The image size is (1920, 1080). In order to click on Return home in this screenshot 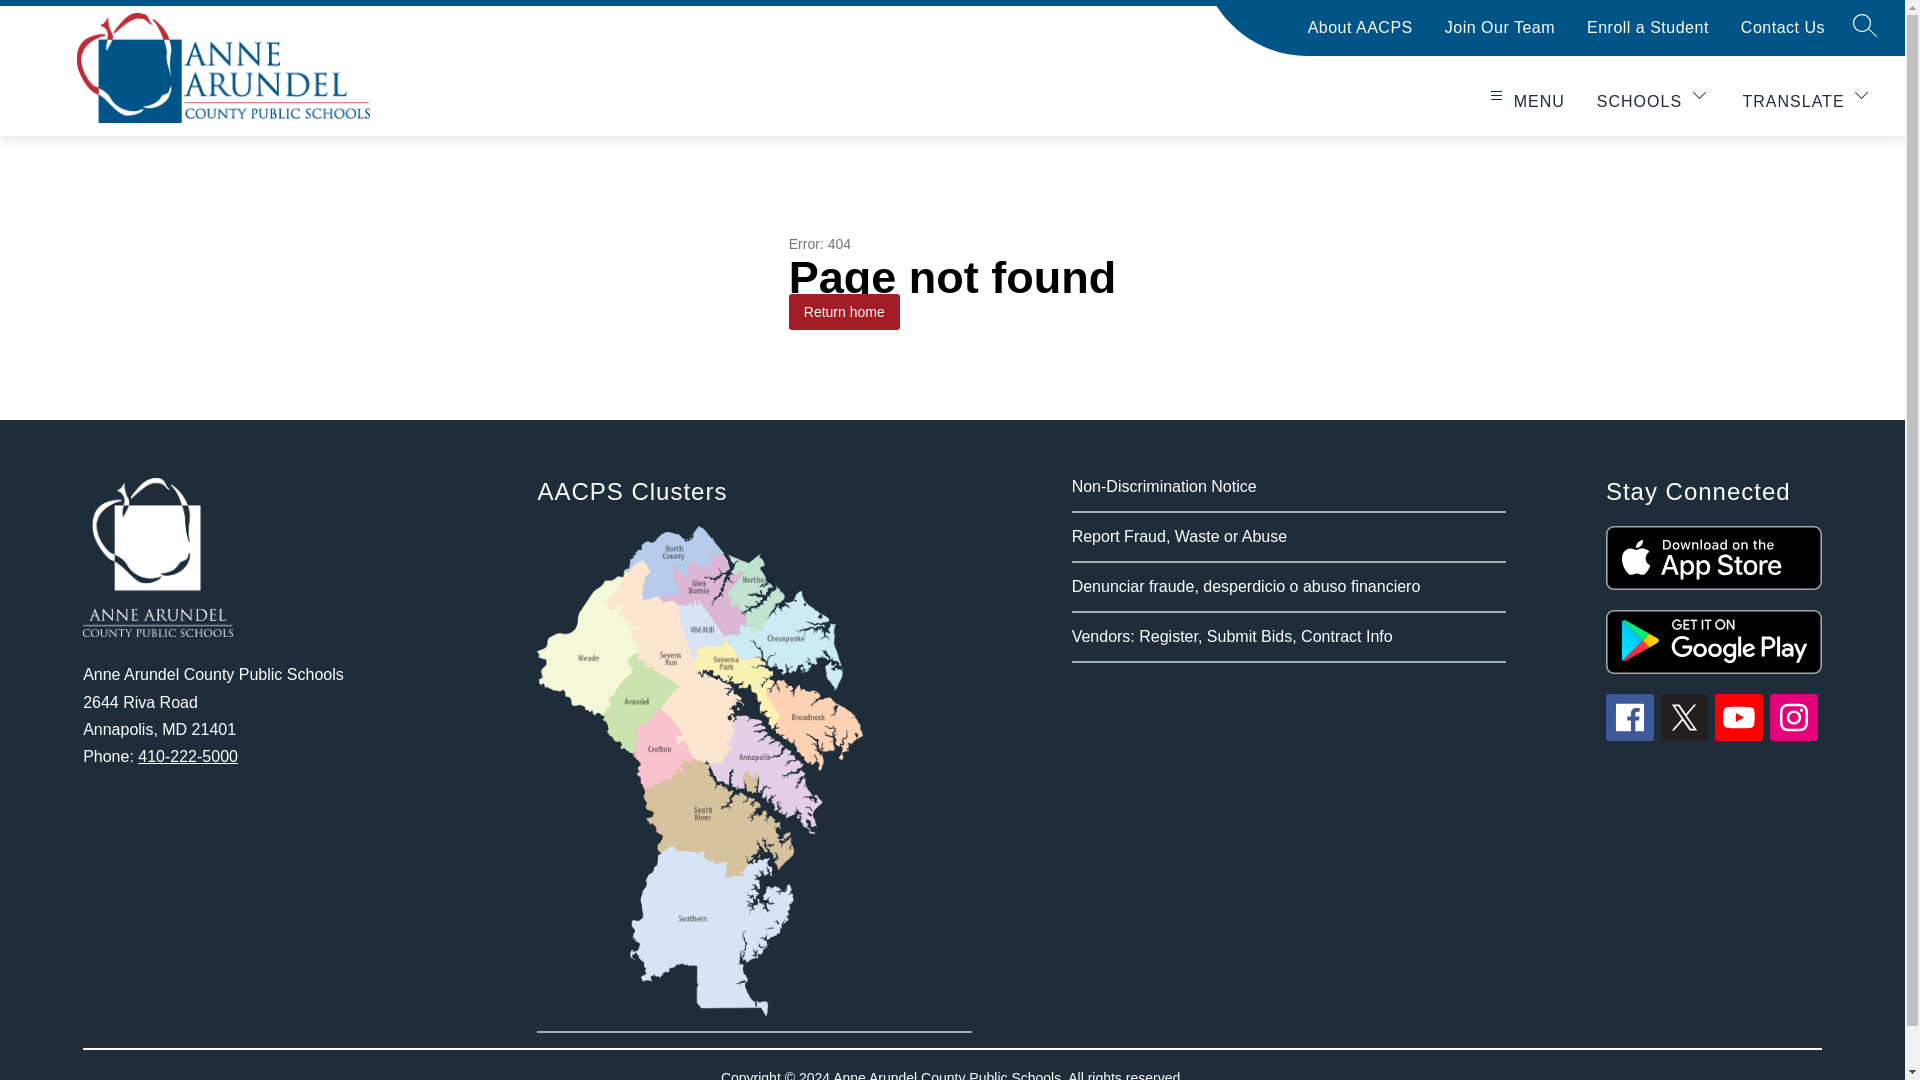, I will do `click(844, 312)`.